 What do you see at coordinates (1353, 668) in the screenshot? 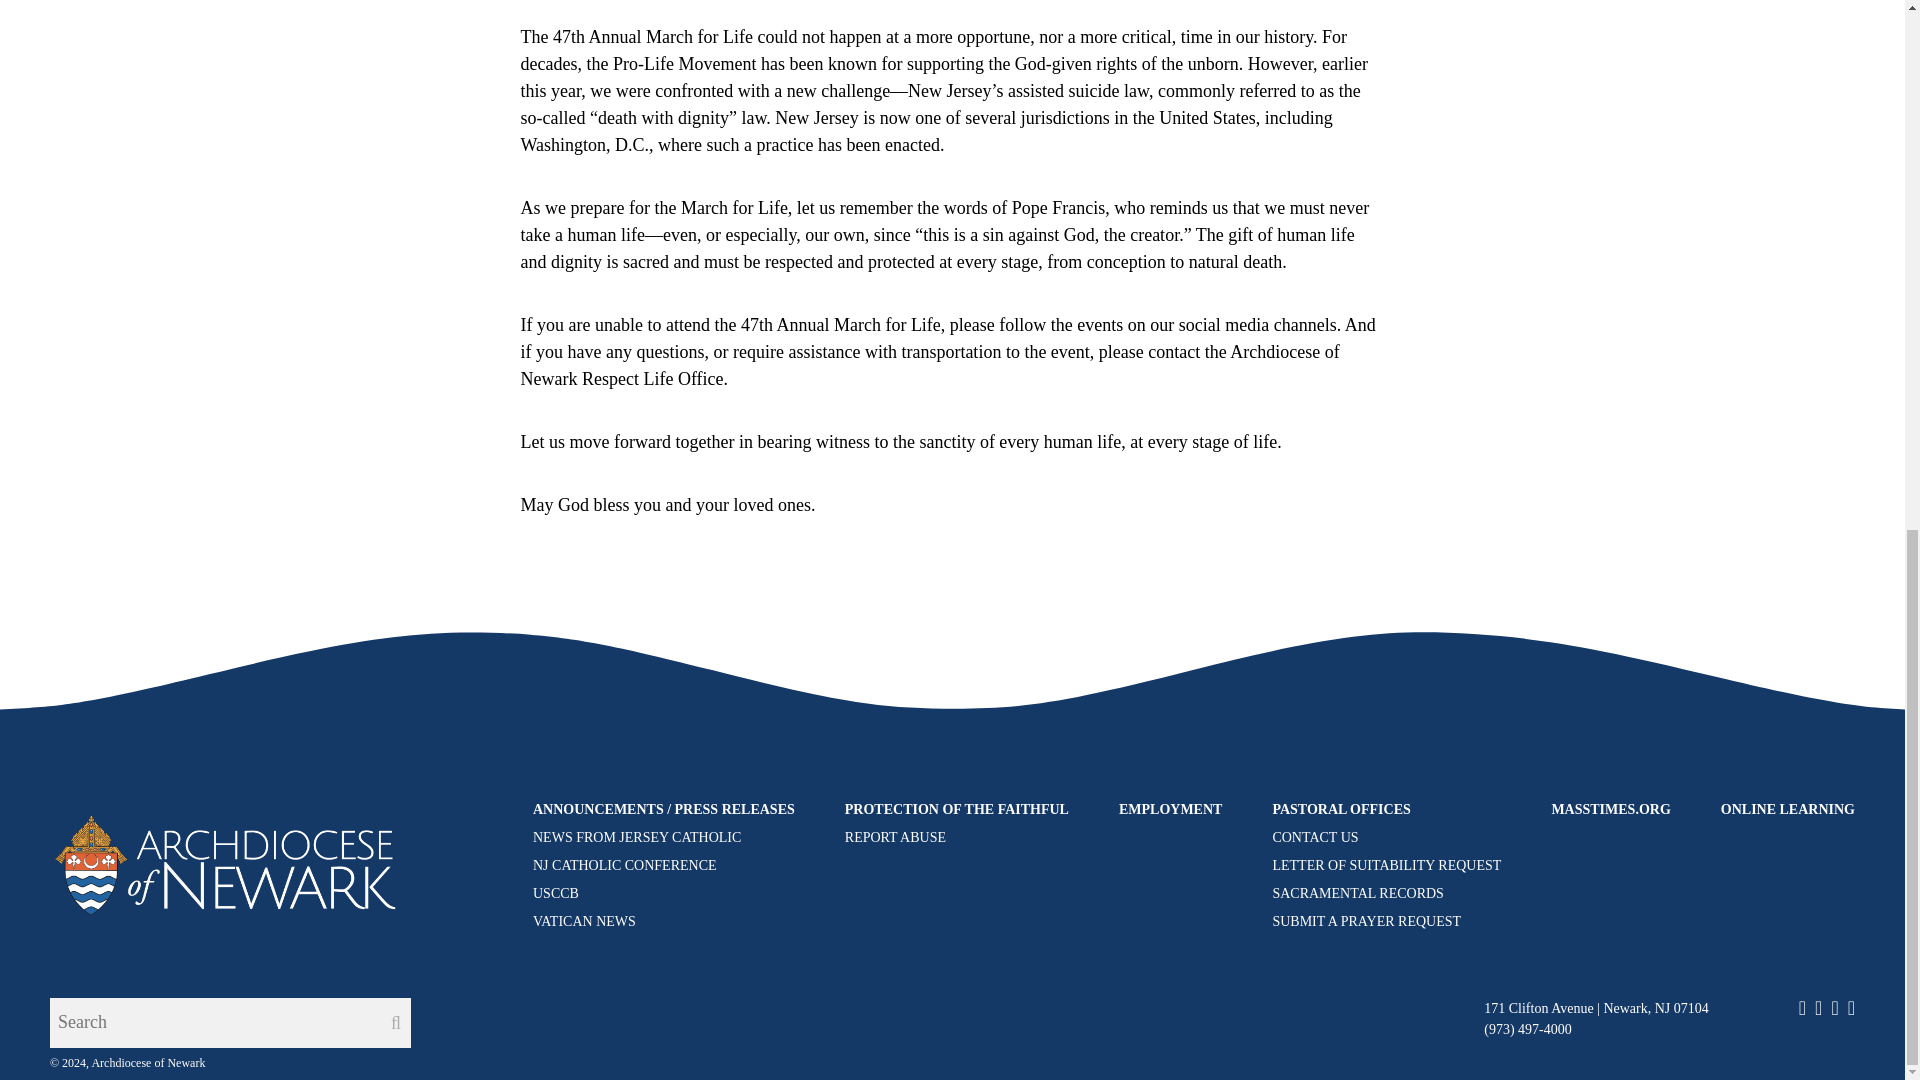
I see `Next` at bounding box center [1353, 668].